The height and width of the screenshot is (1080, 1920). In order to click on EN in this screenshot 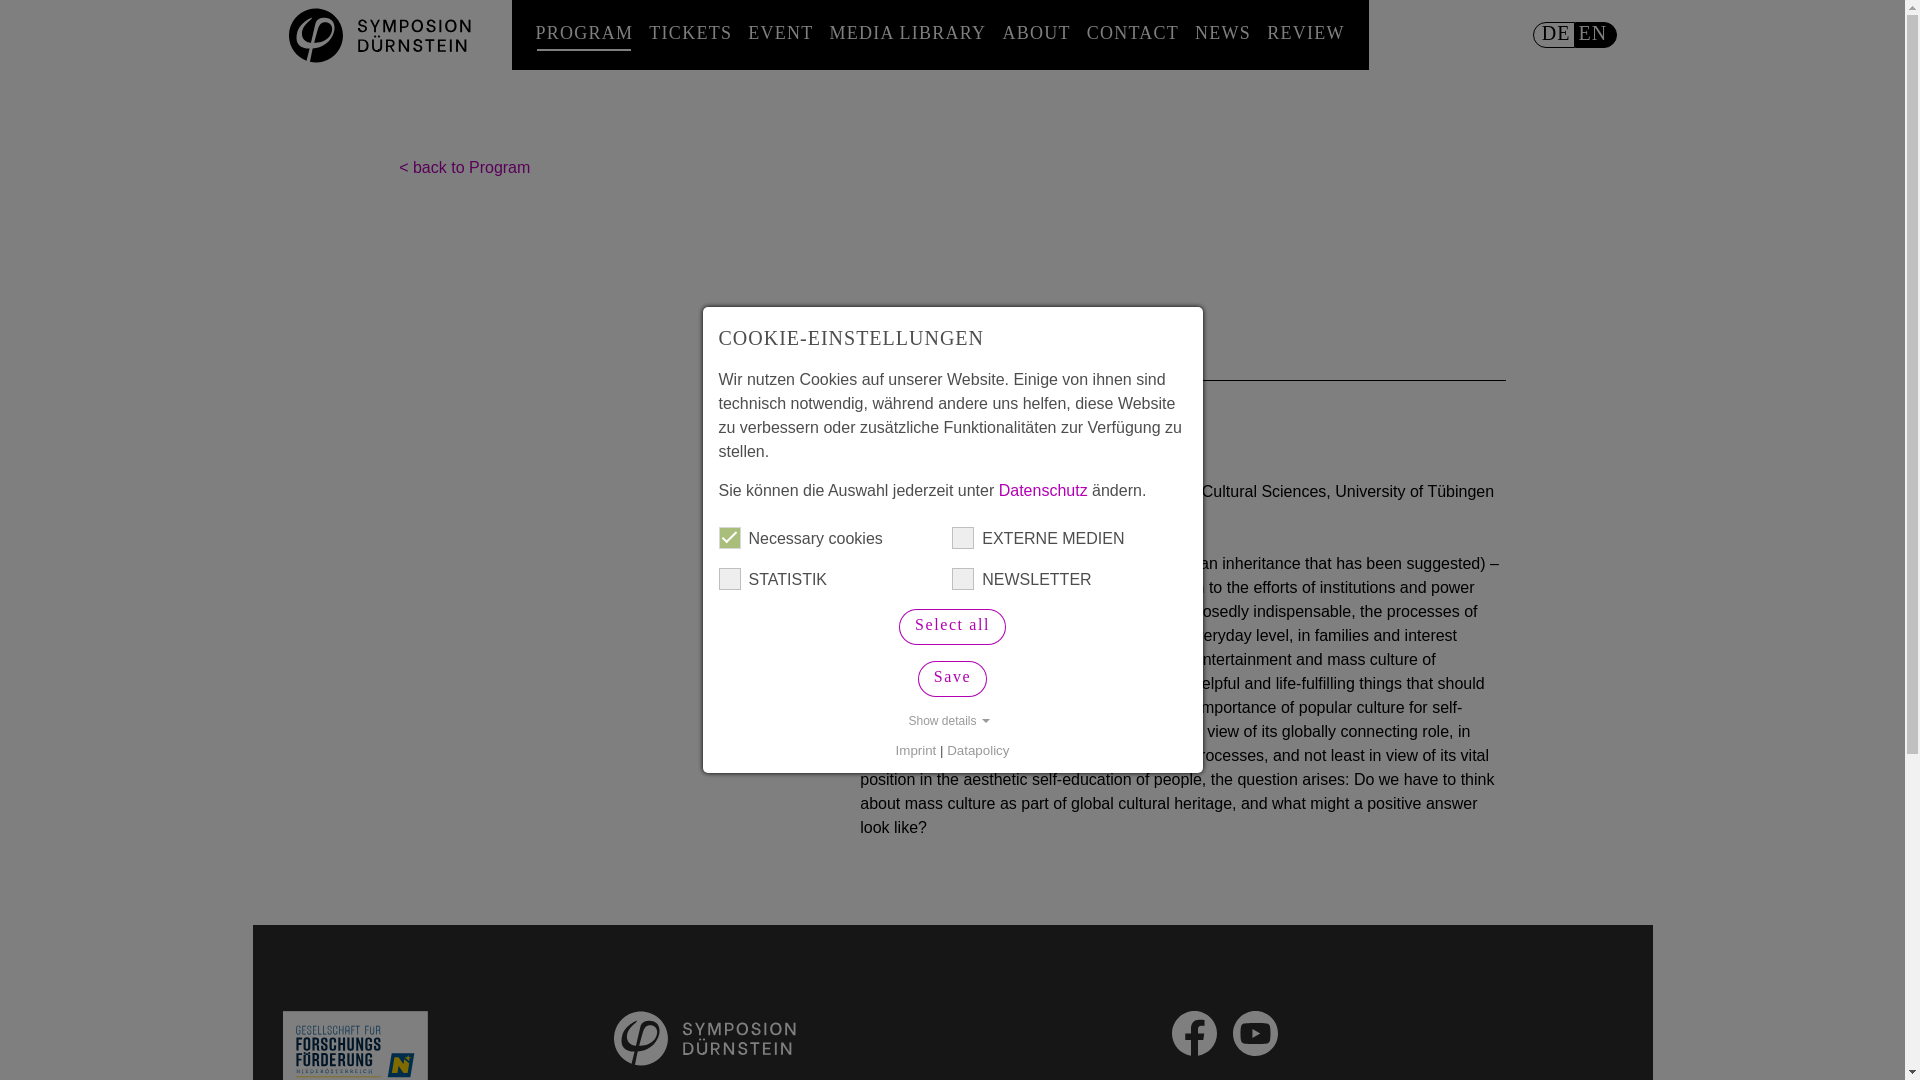, I will do `click(1595, 34)`.